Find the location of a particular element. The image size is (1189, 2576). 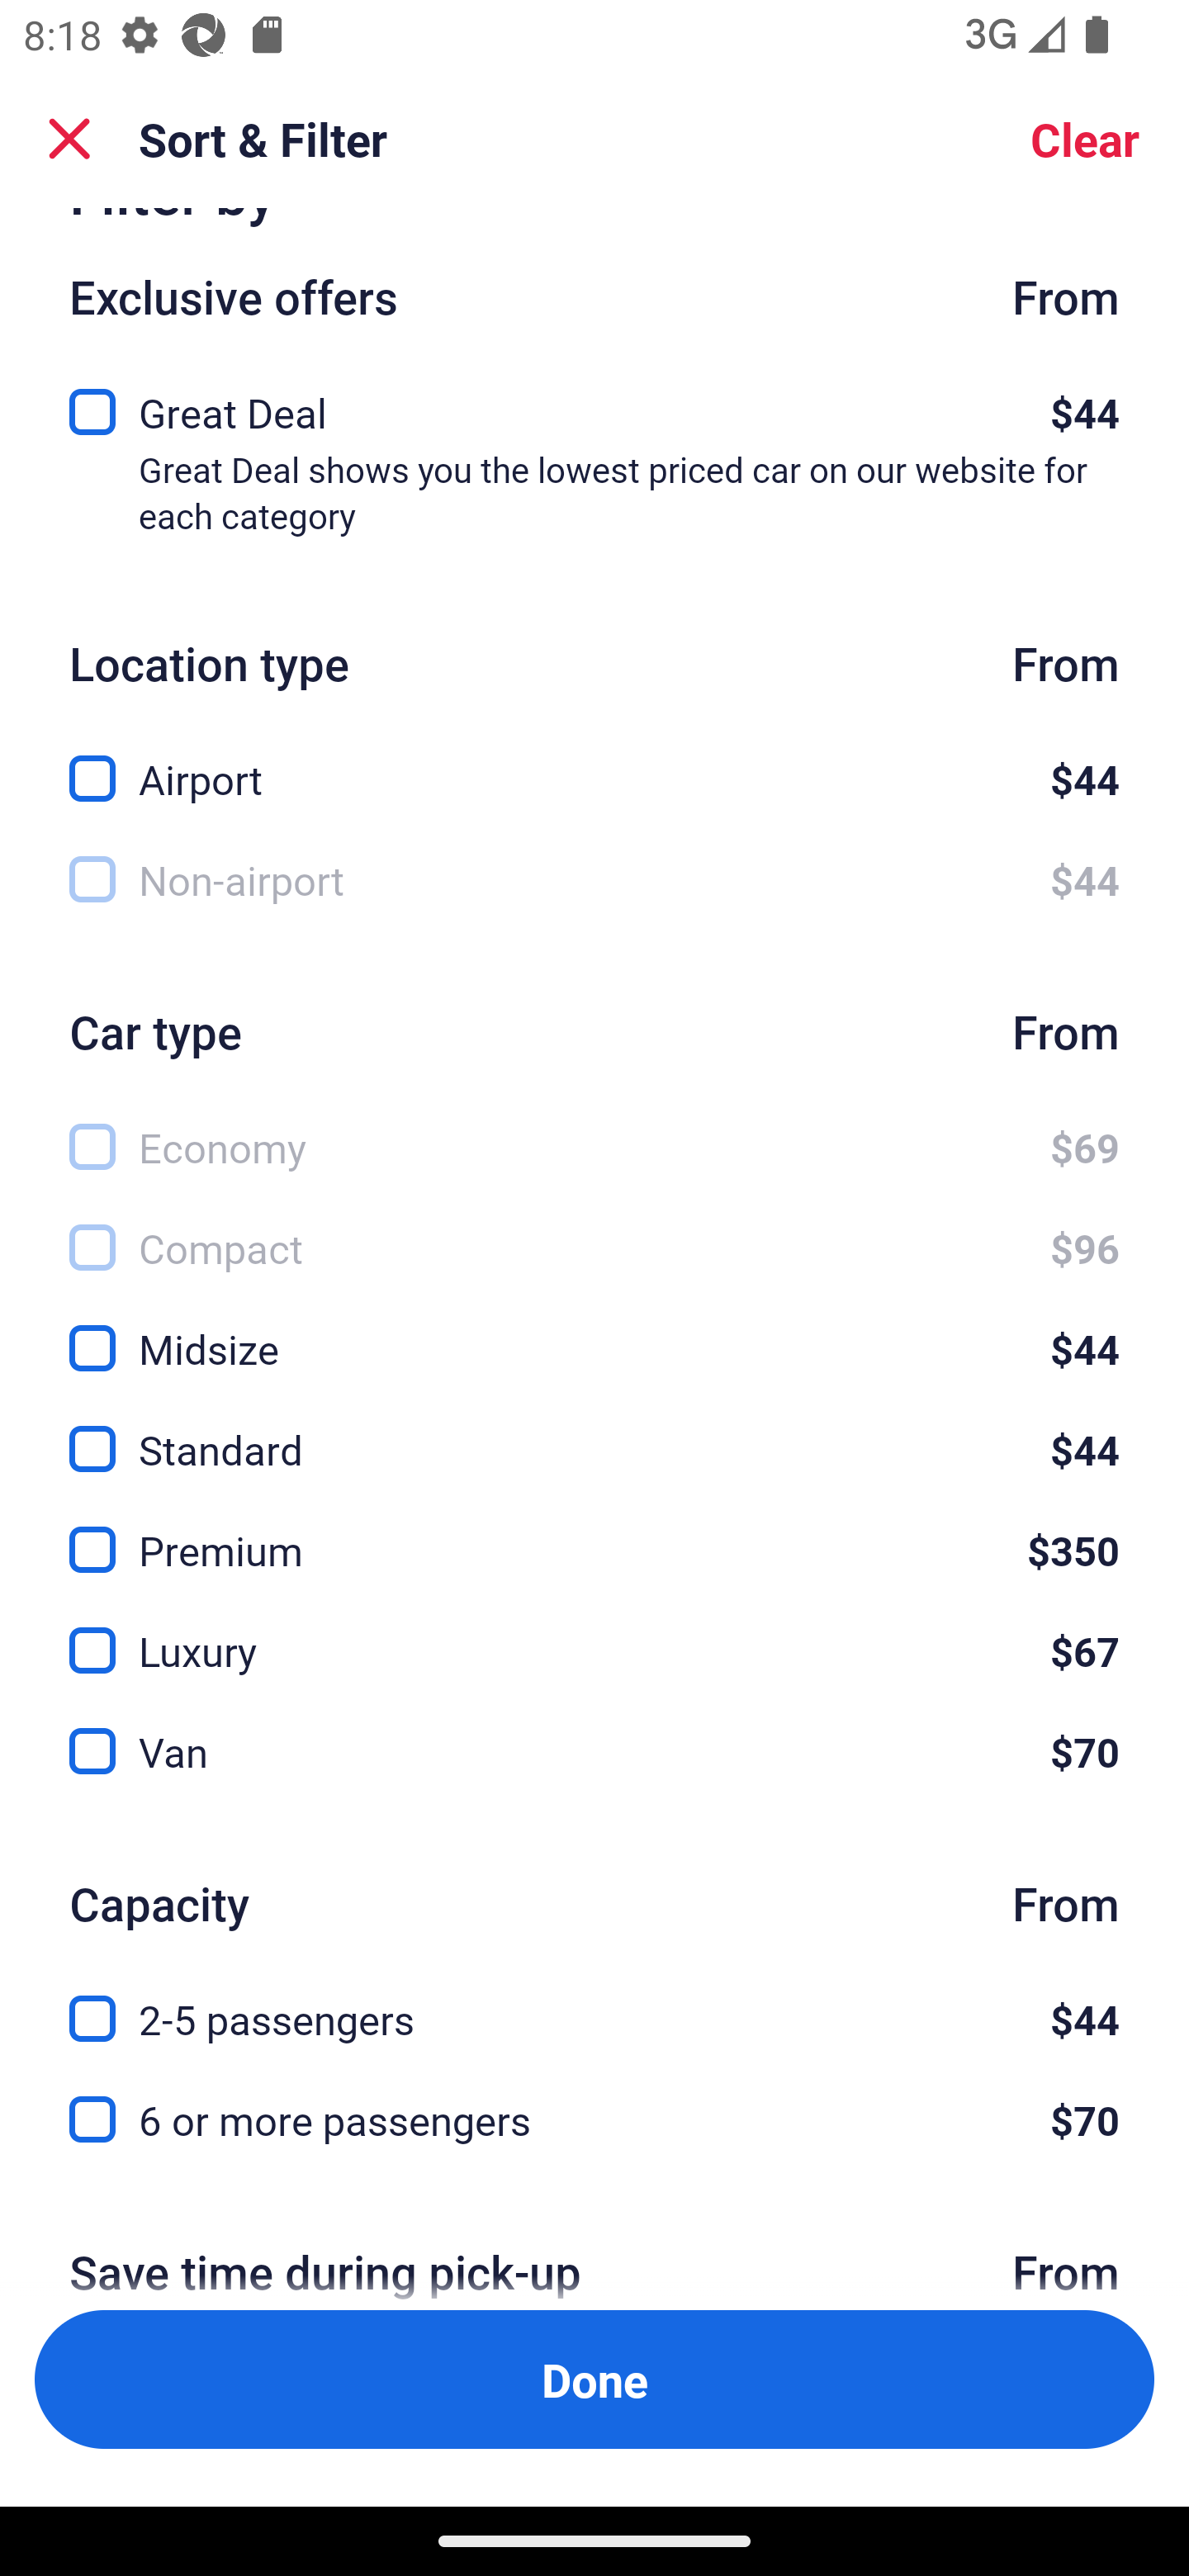

2-5 passengers, $44 2-5 passengers $44 is located at coordinates (594, 2000).